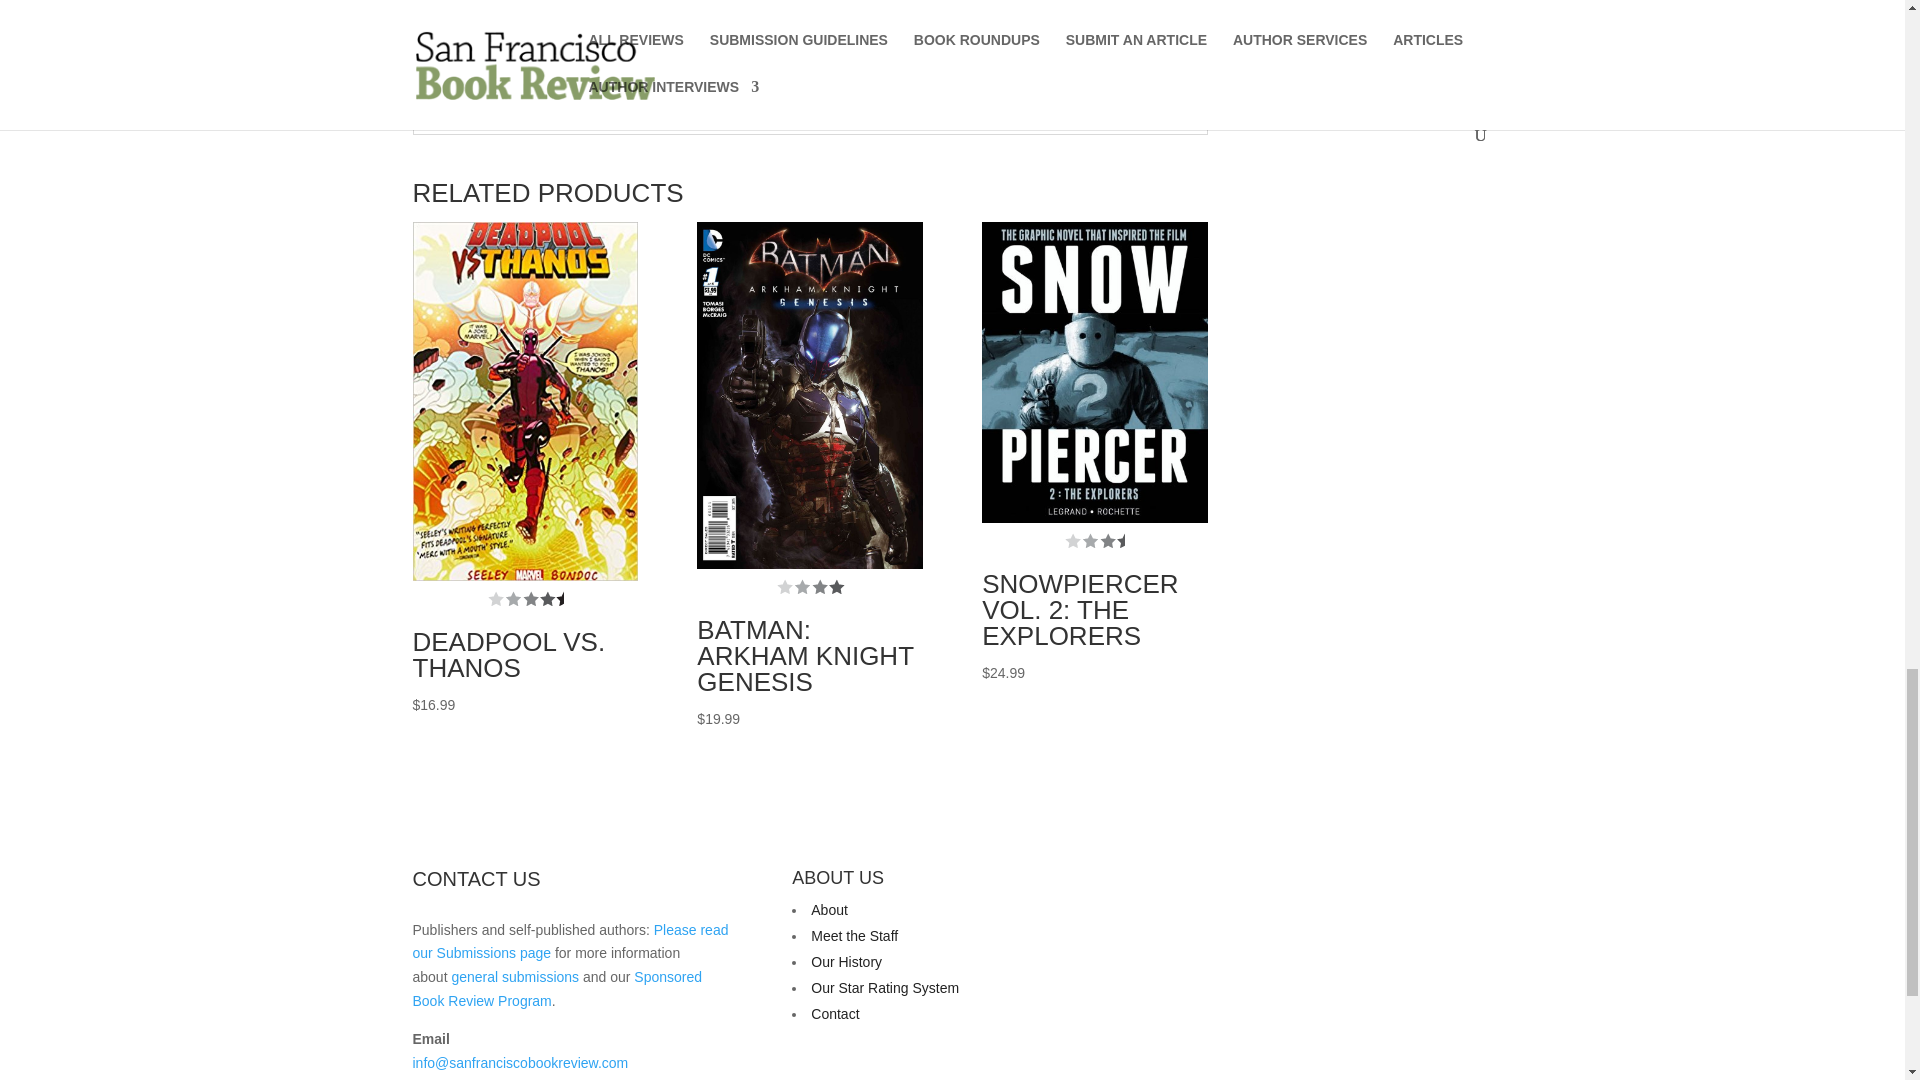  What do you see at coordinates (1116, 50) in the screenshot?
I see `Submit` at bounding box center [1116, 50].